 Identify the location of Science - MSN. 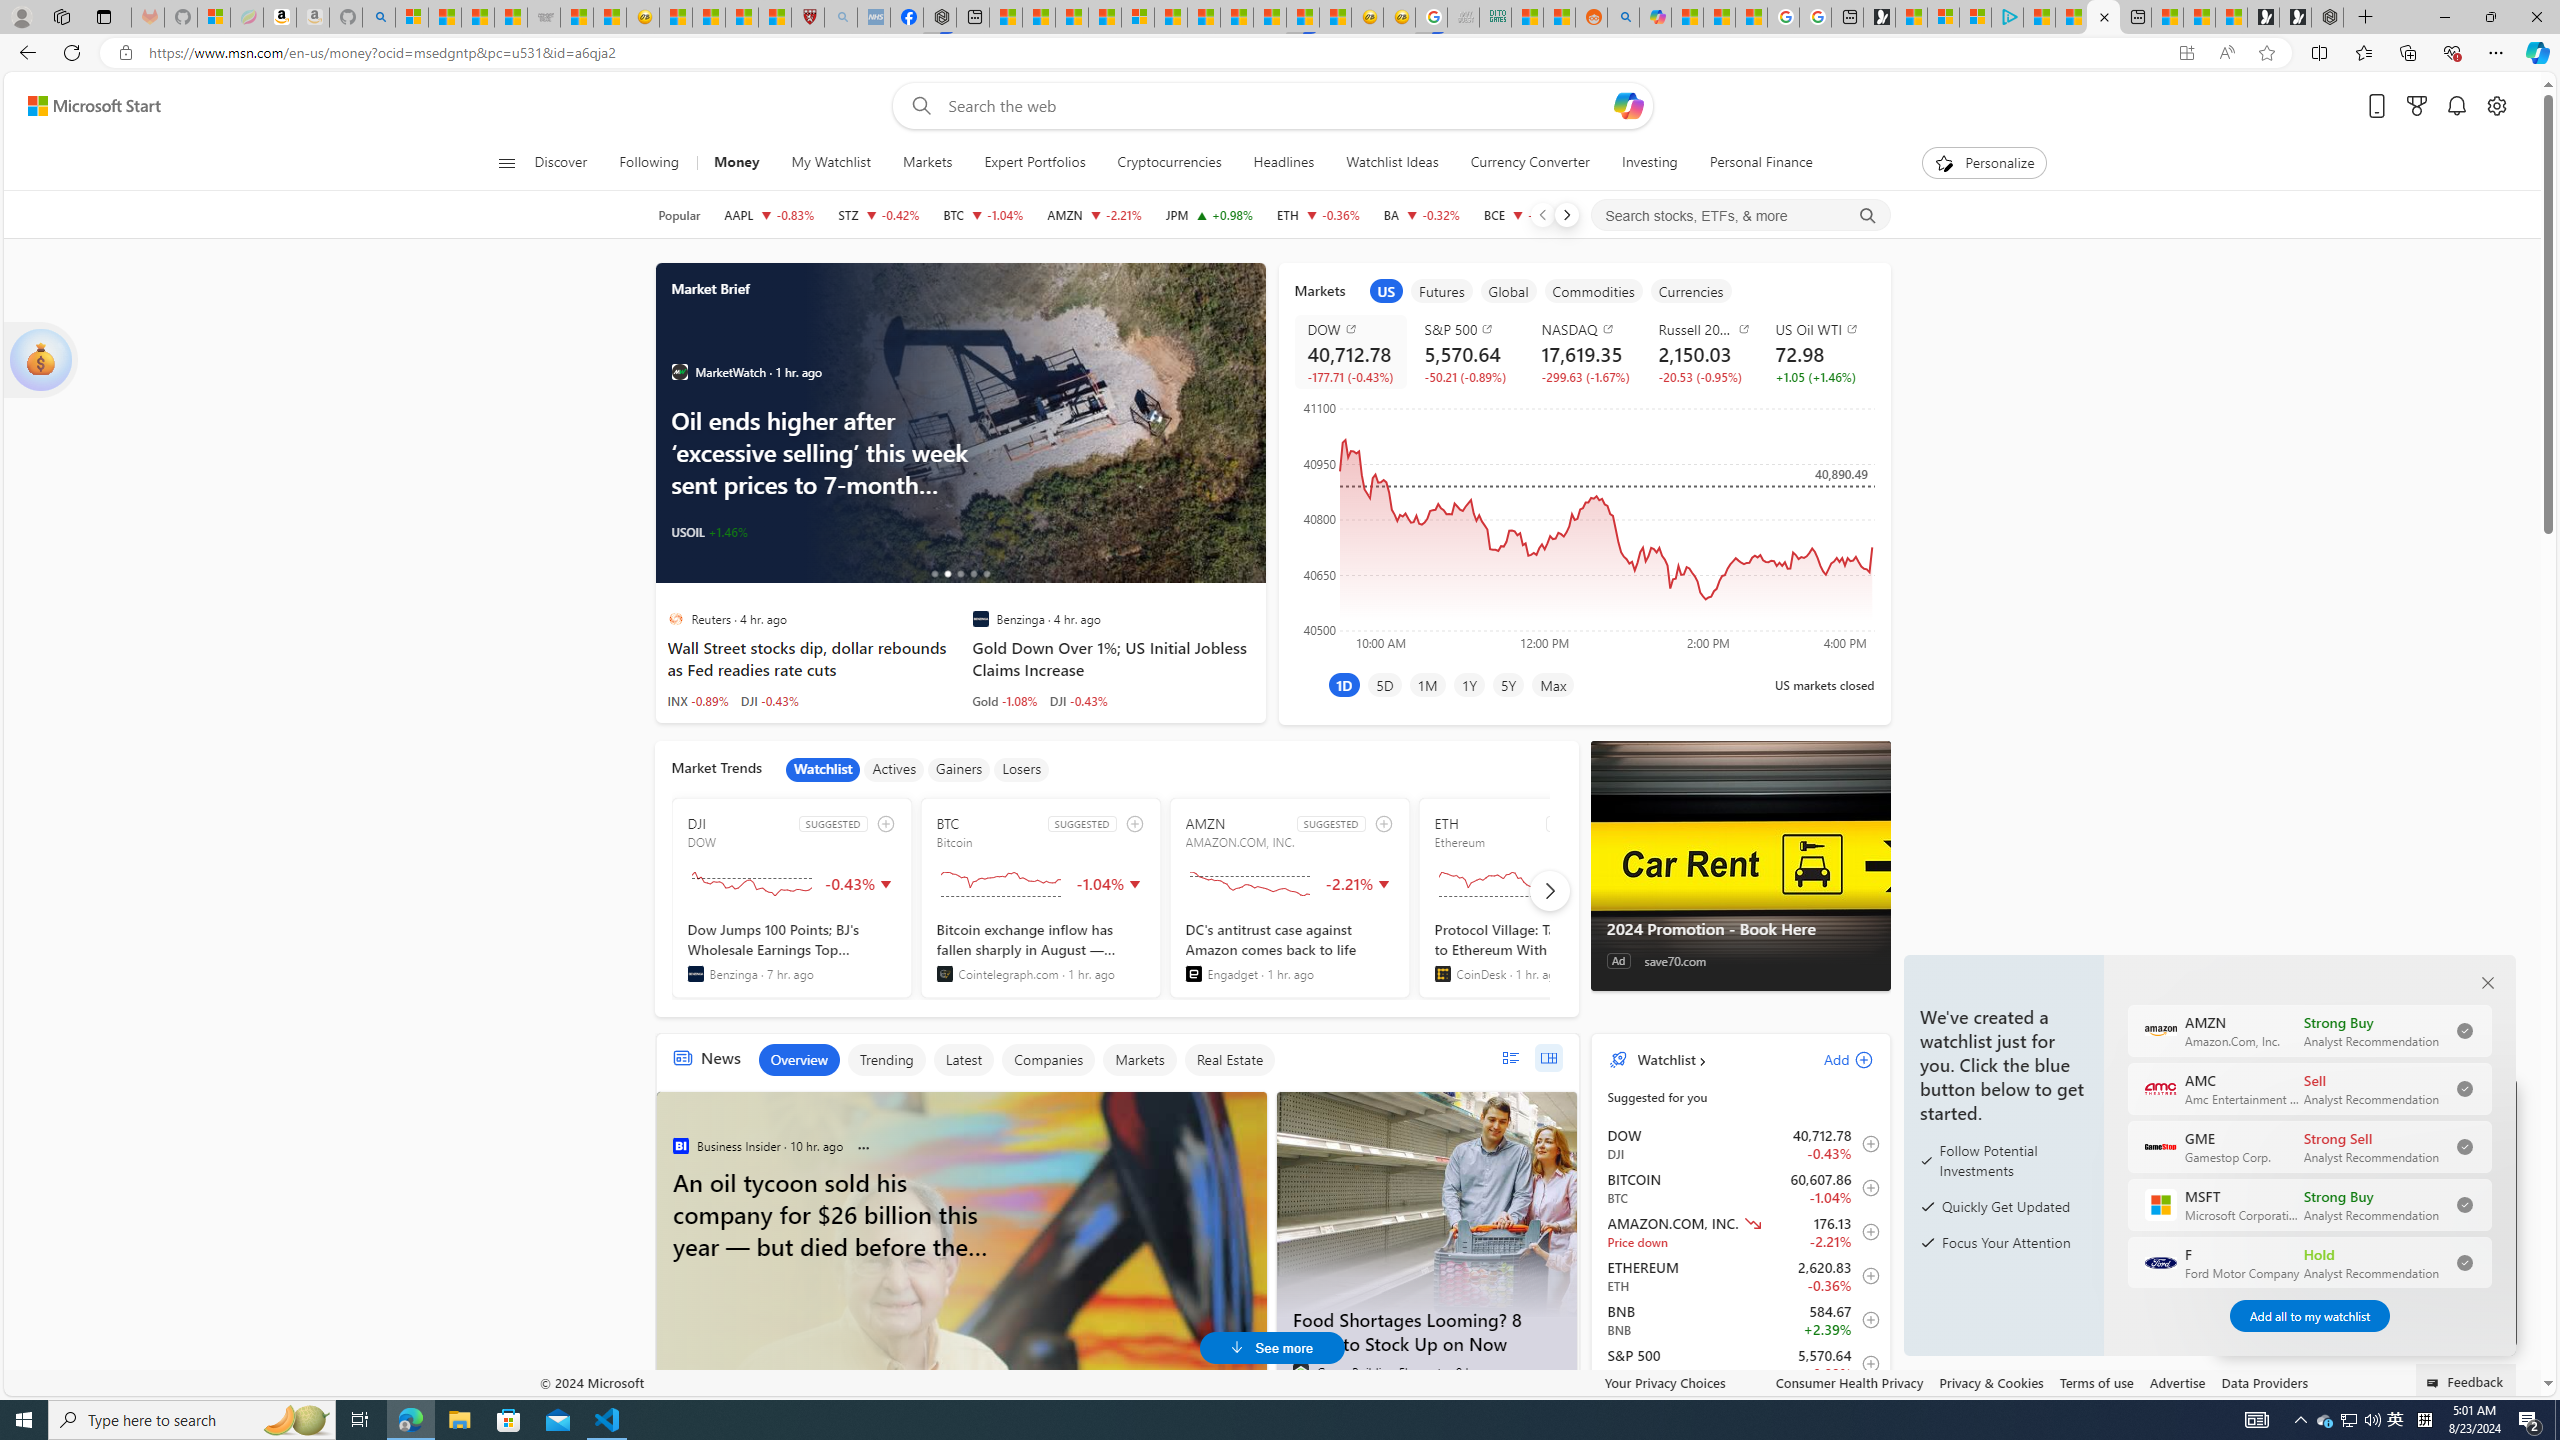
(742, 17).